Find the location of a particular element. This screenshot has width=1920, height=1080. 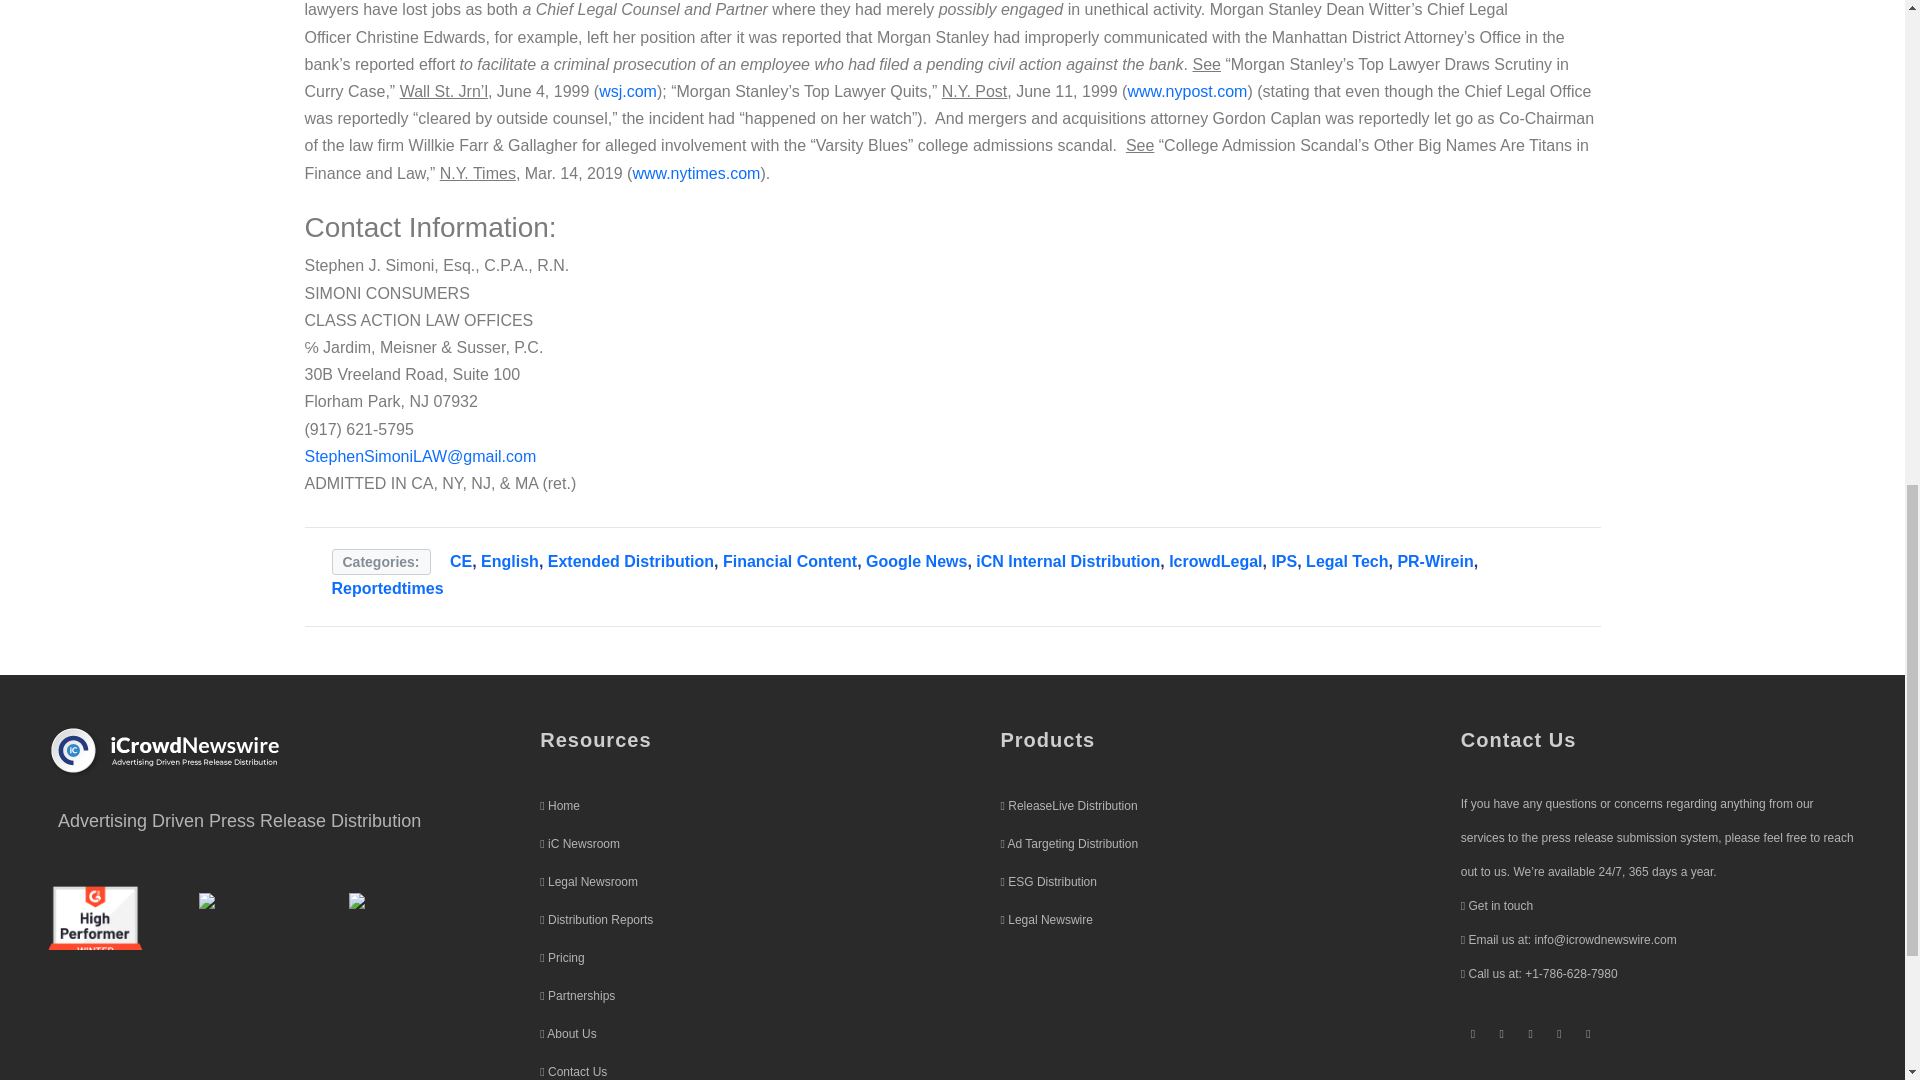

IcrowdLegal is located at coordinates (1215, 561).